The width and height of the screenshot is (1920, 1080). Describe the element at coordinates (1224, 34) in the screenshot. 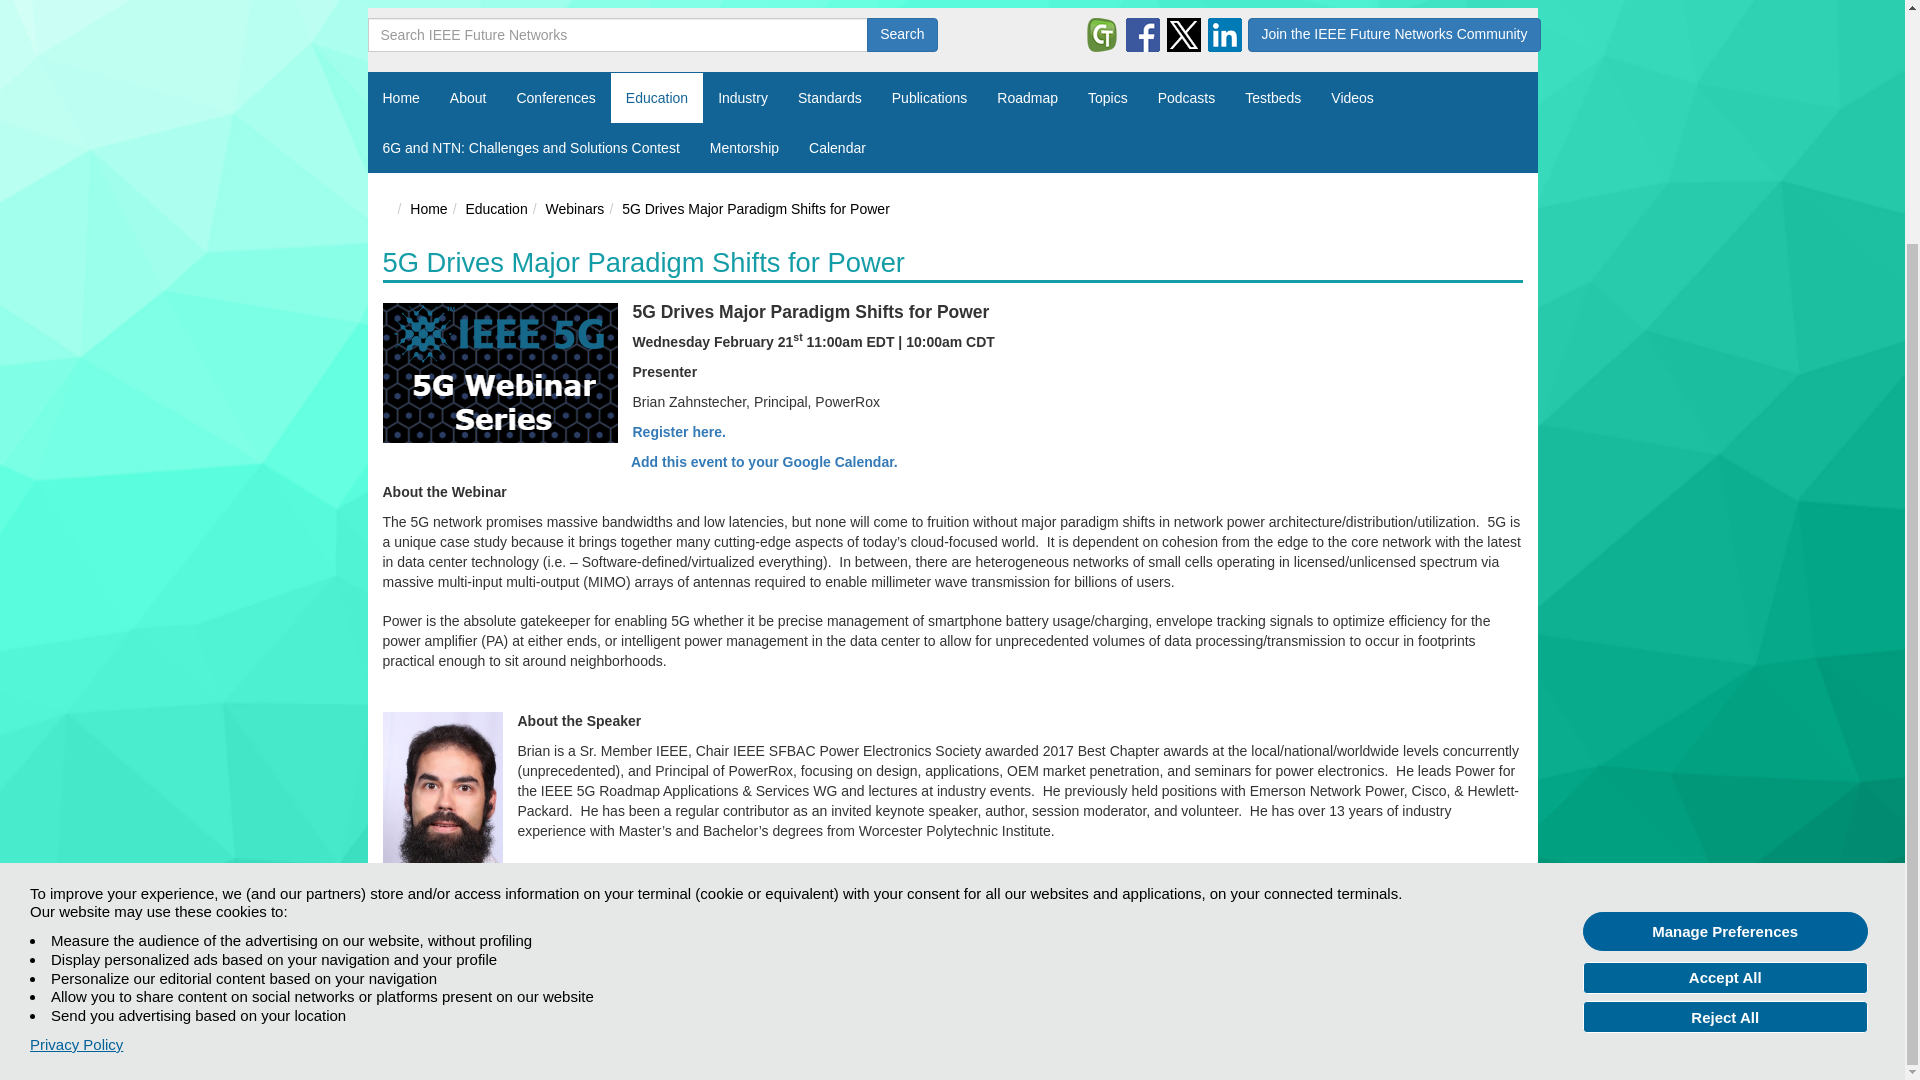

I see `LinkedIn` at that location.